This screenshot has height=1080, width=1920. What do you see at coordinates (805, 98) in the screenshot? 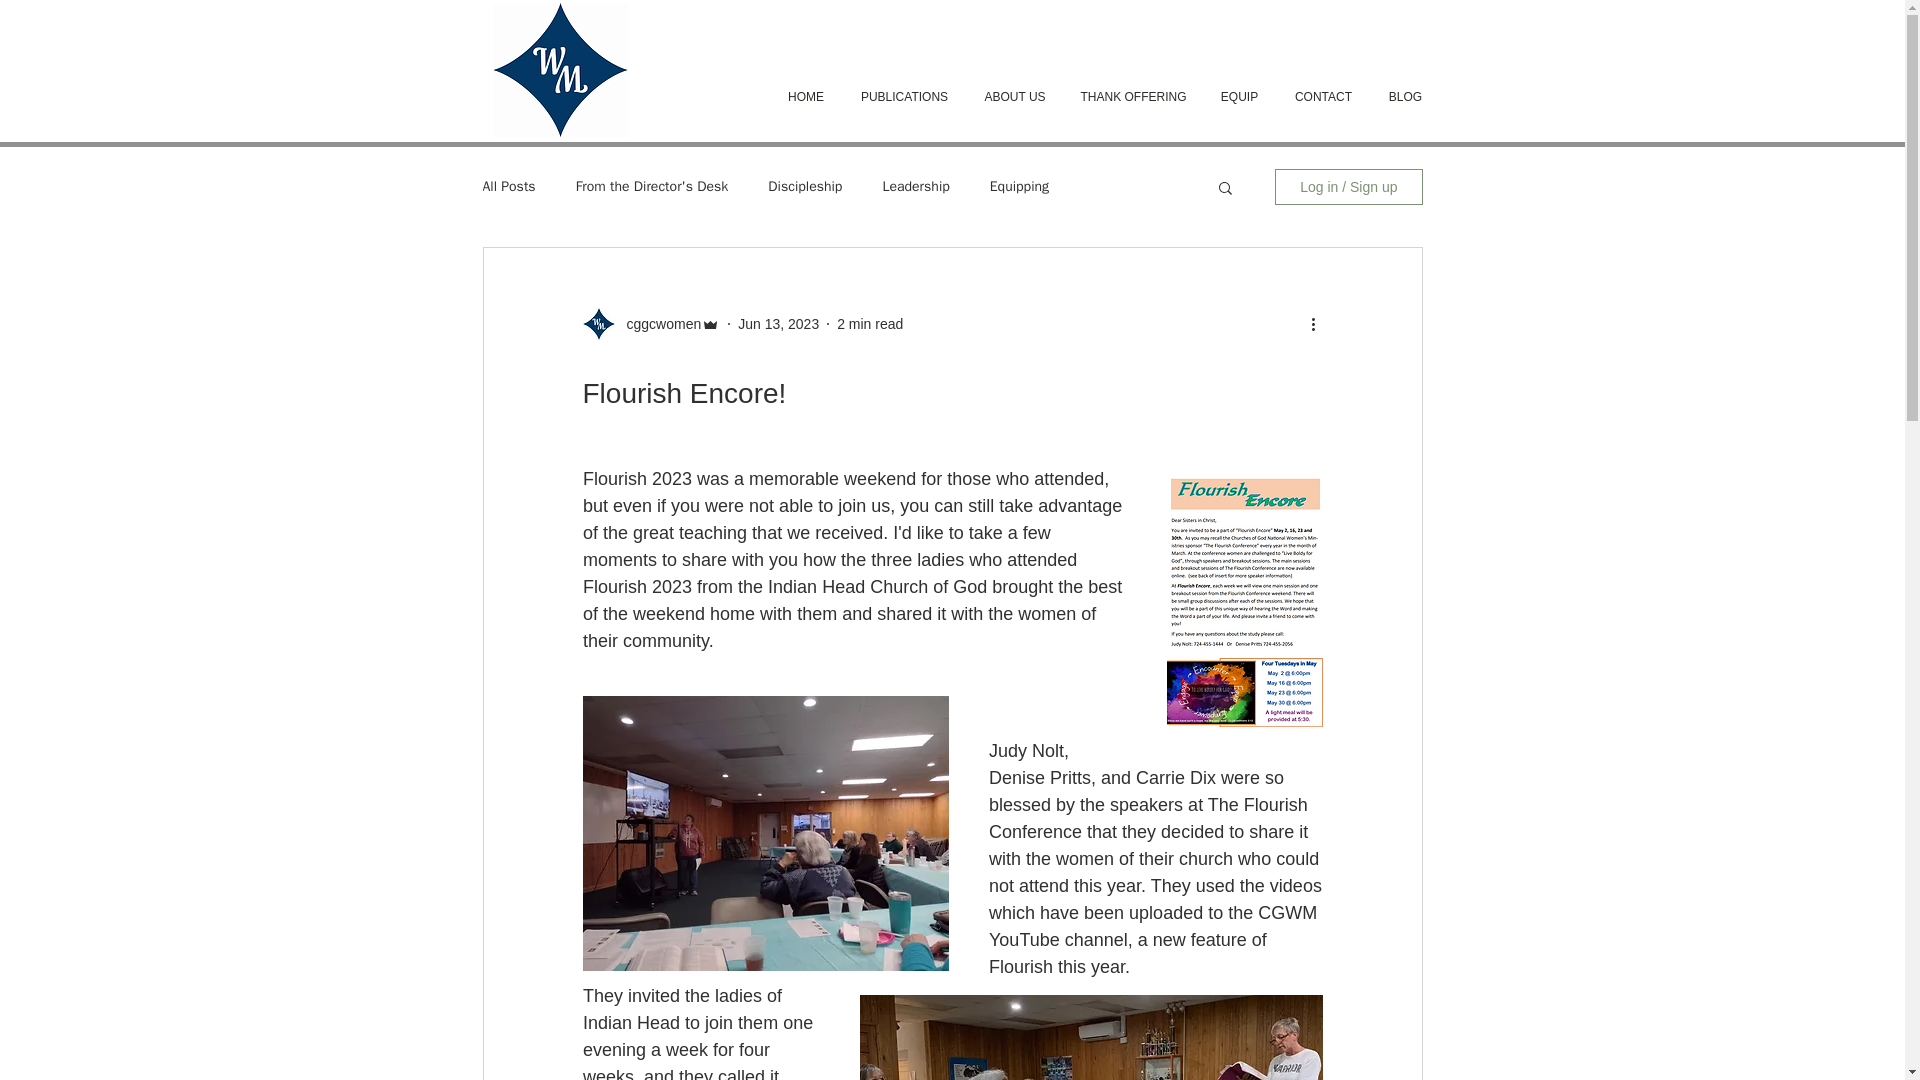
I see `HOME` at bounding box center [805, 98].